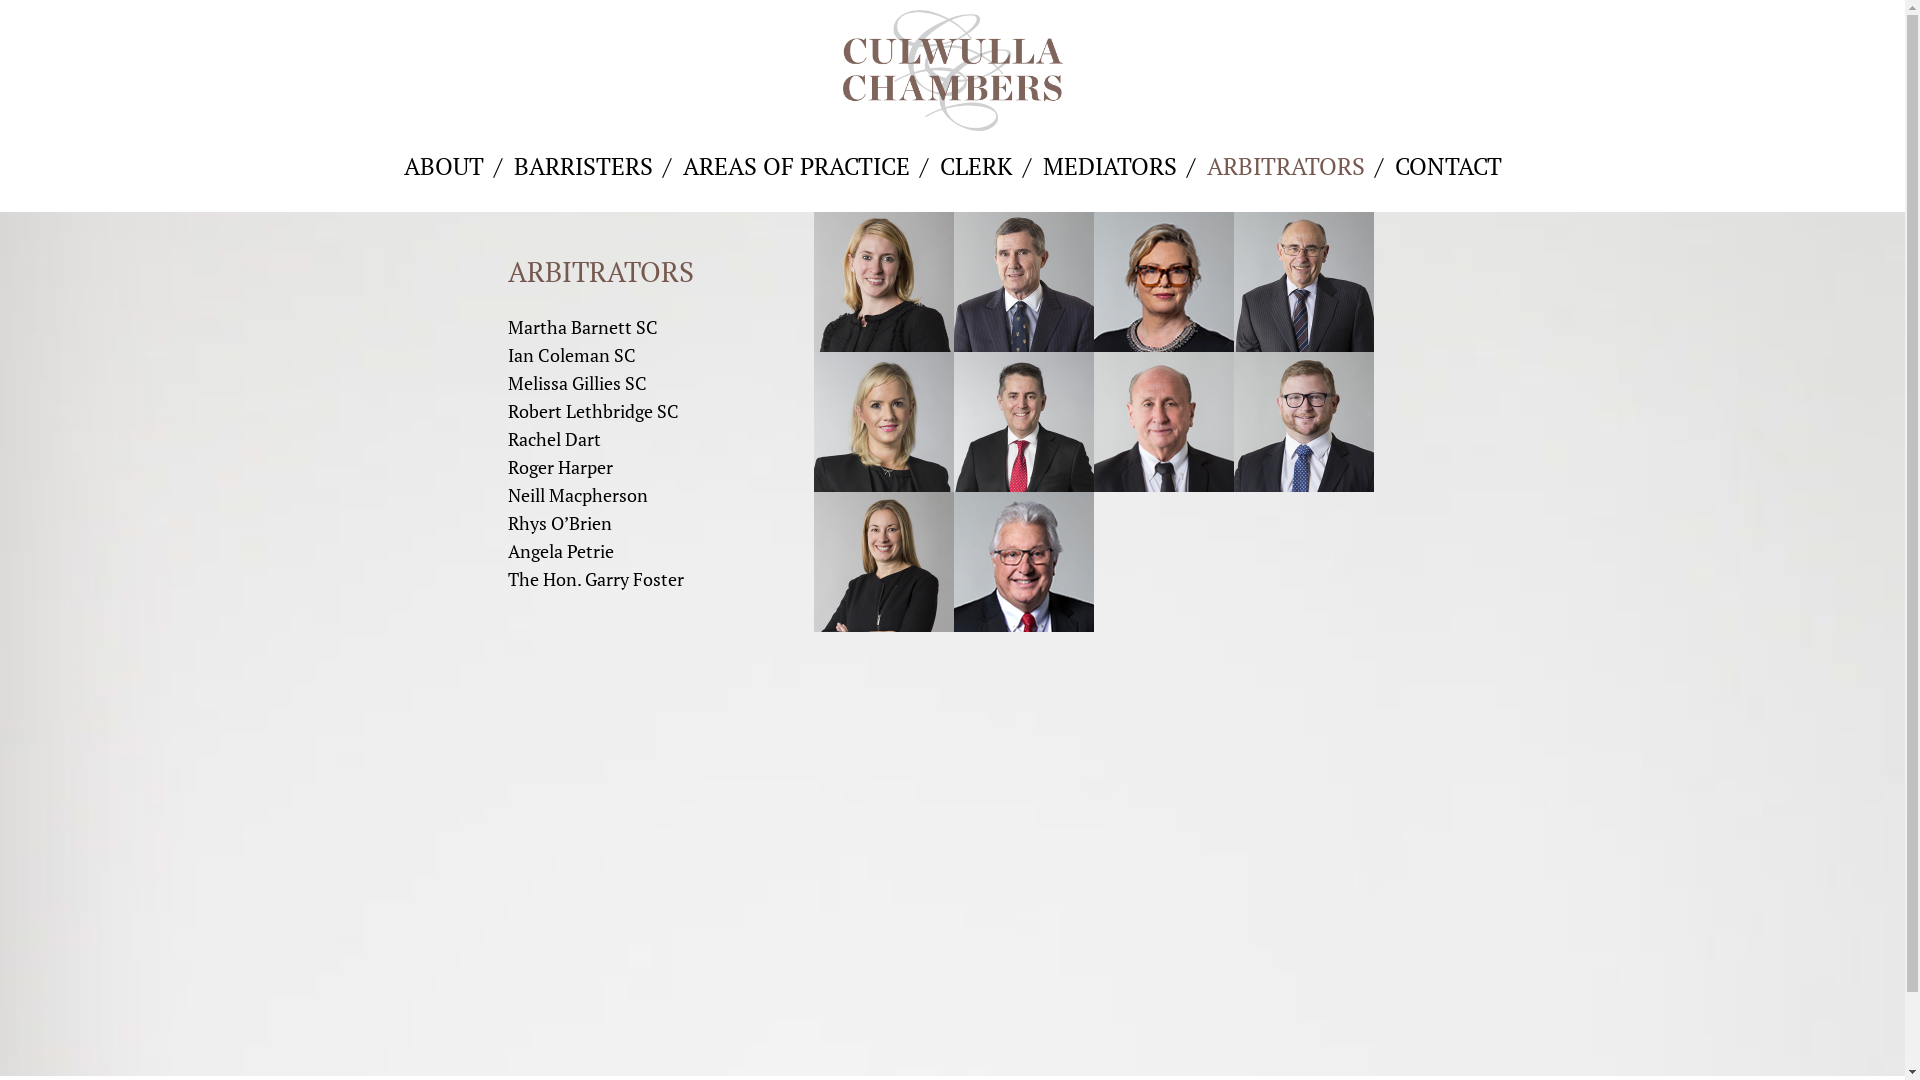  I want to click on AREAS OF PRACTICE, so click(796, 166).